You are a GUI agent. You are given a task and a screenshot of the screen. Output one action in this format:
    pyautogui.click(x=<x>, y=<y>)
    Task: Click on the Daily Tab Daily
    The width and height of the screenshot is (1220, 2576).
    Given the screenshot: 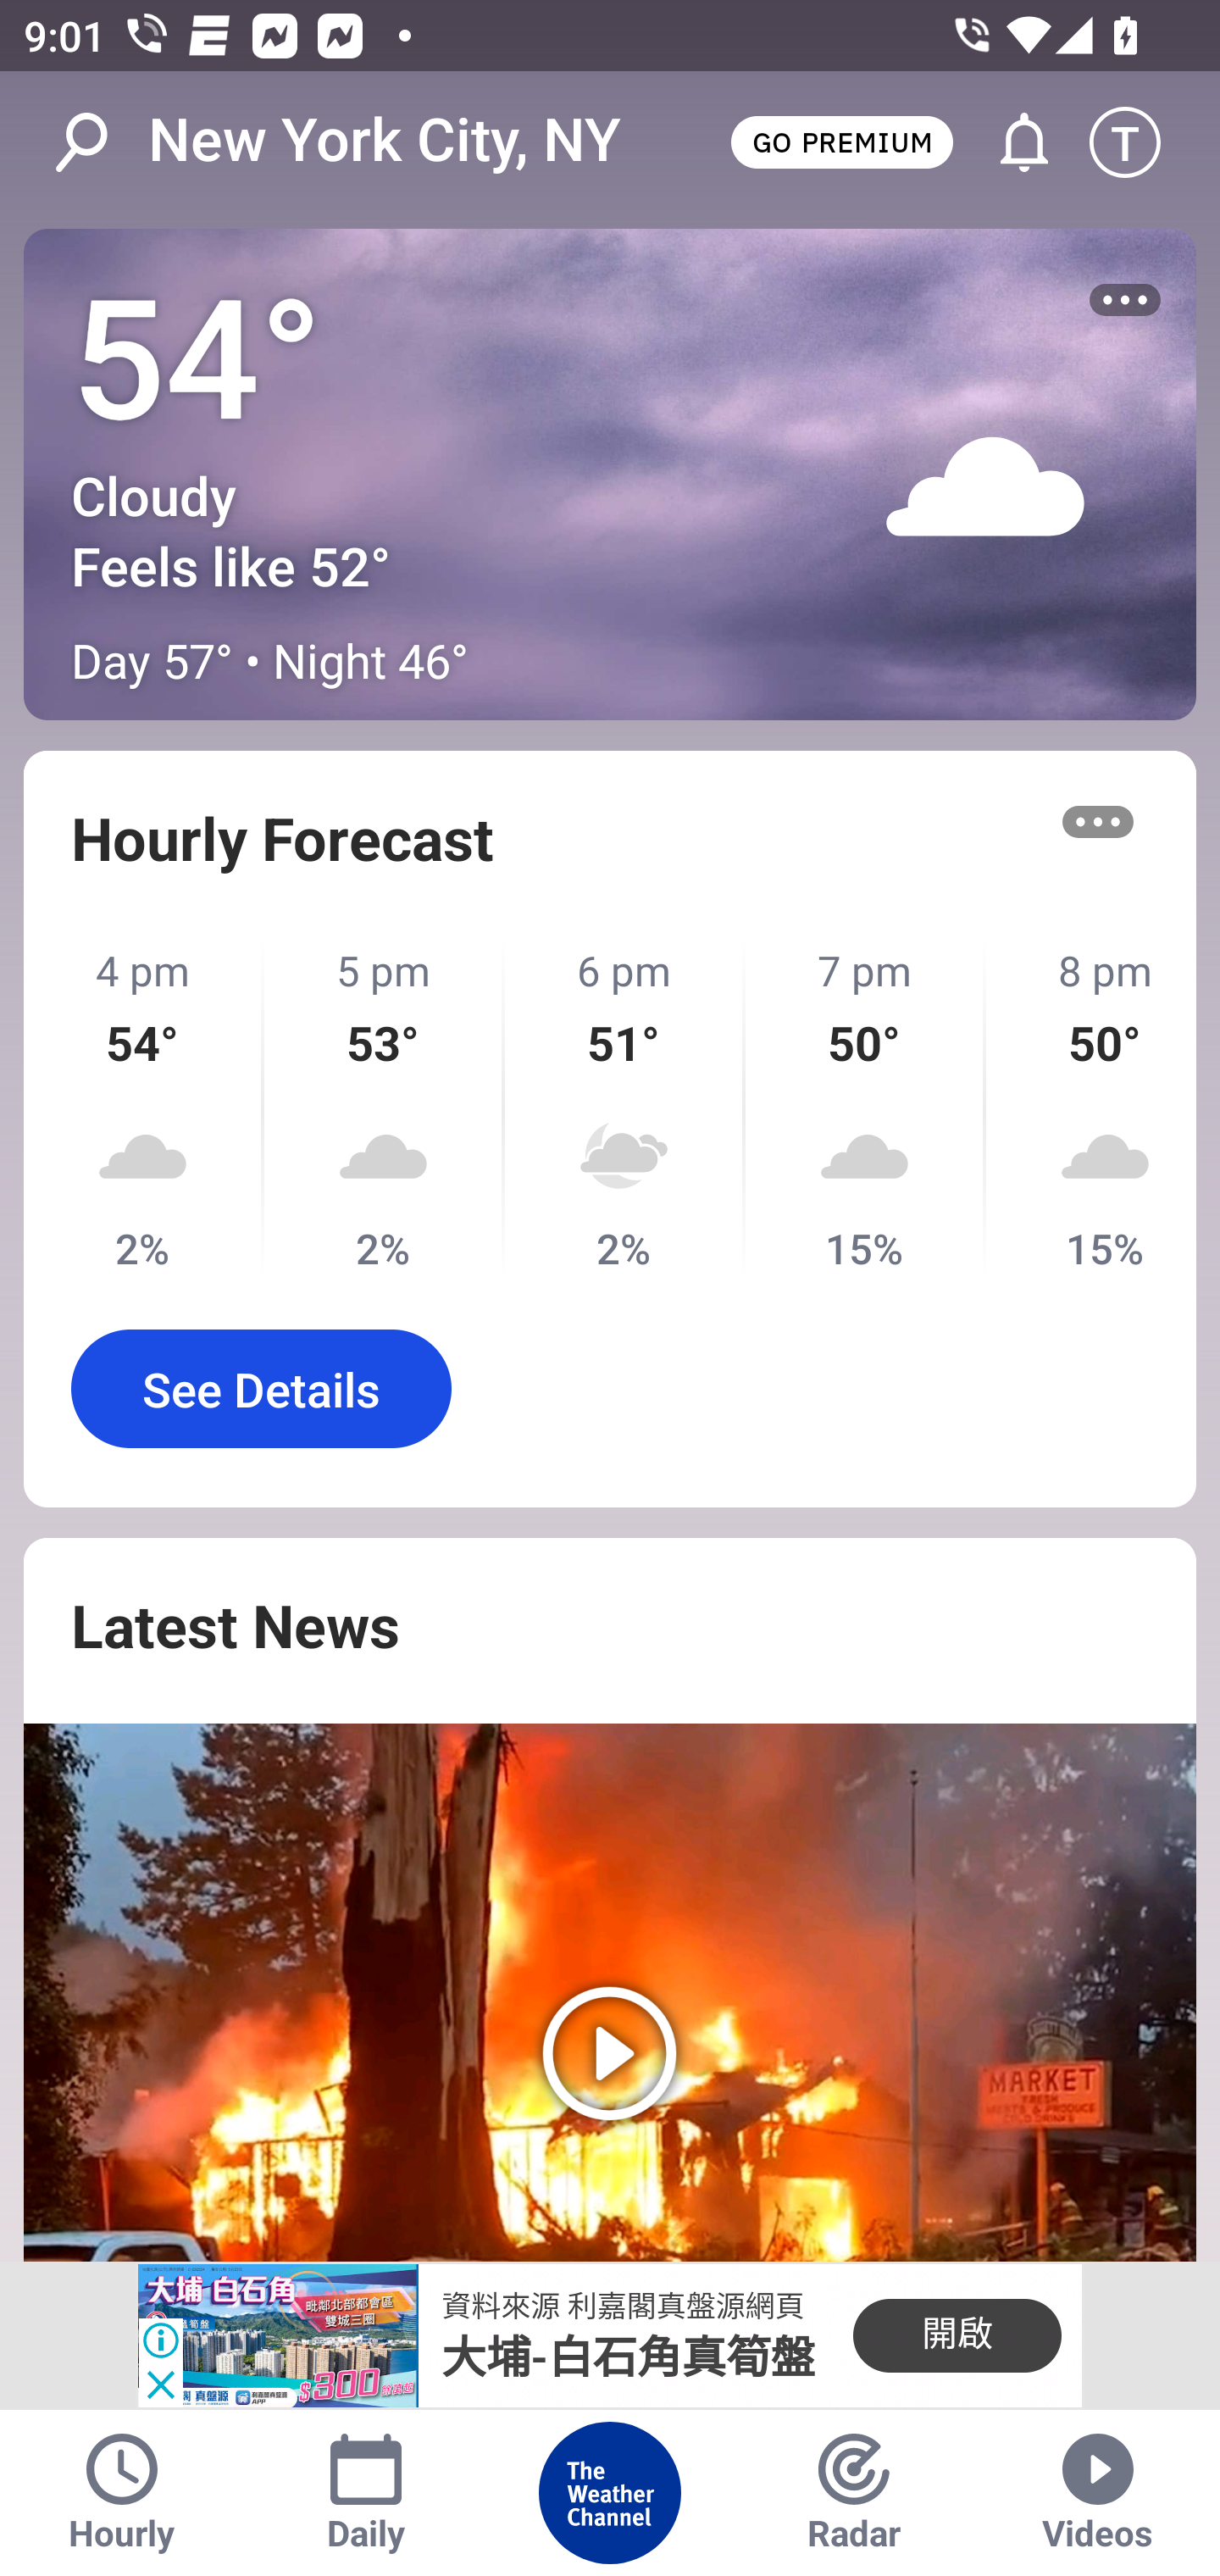 What is the action you would take?
    pyautogui.click(x=366, y=2493)
    